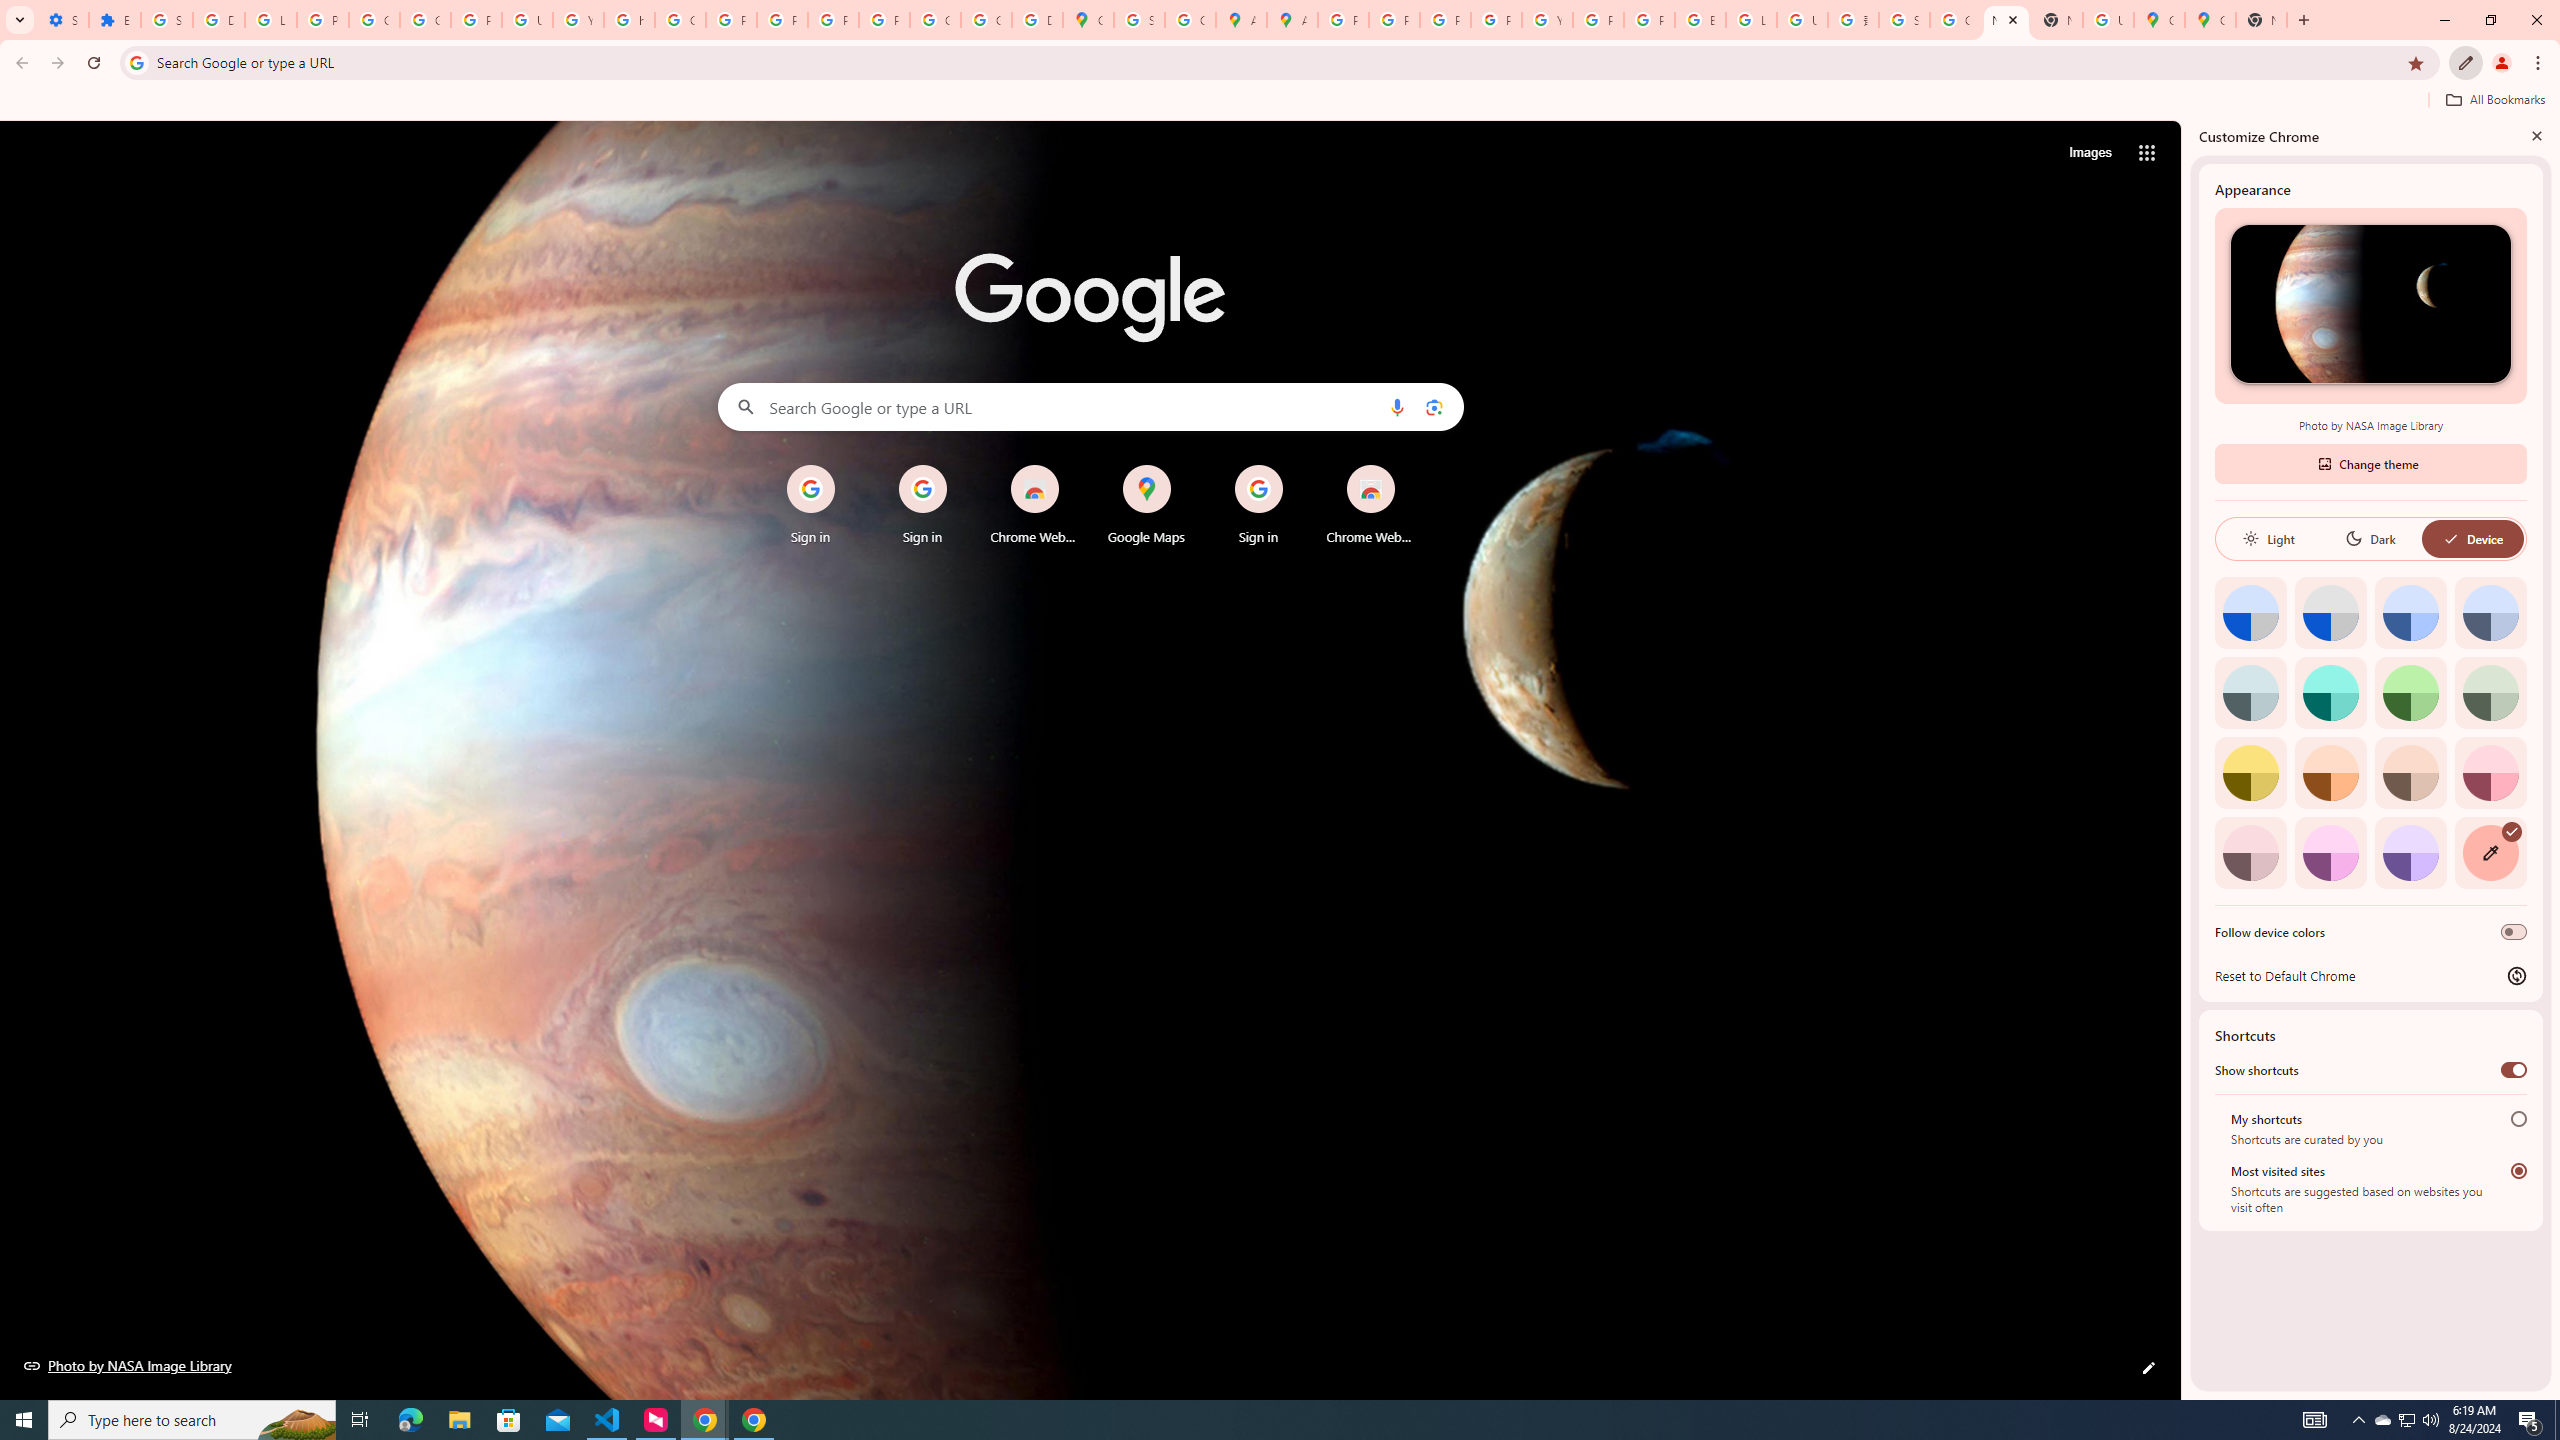 This screenshot has height=1440, width=2560. Describe the element at coordinates (2518, 1118) in the screenshot. I see `My shortcuts` at that location.